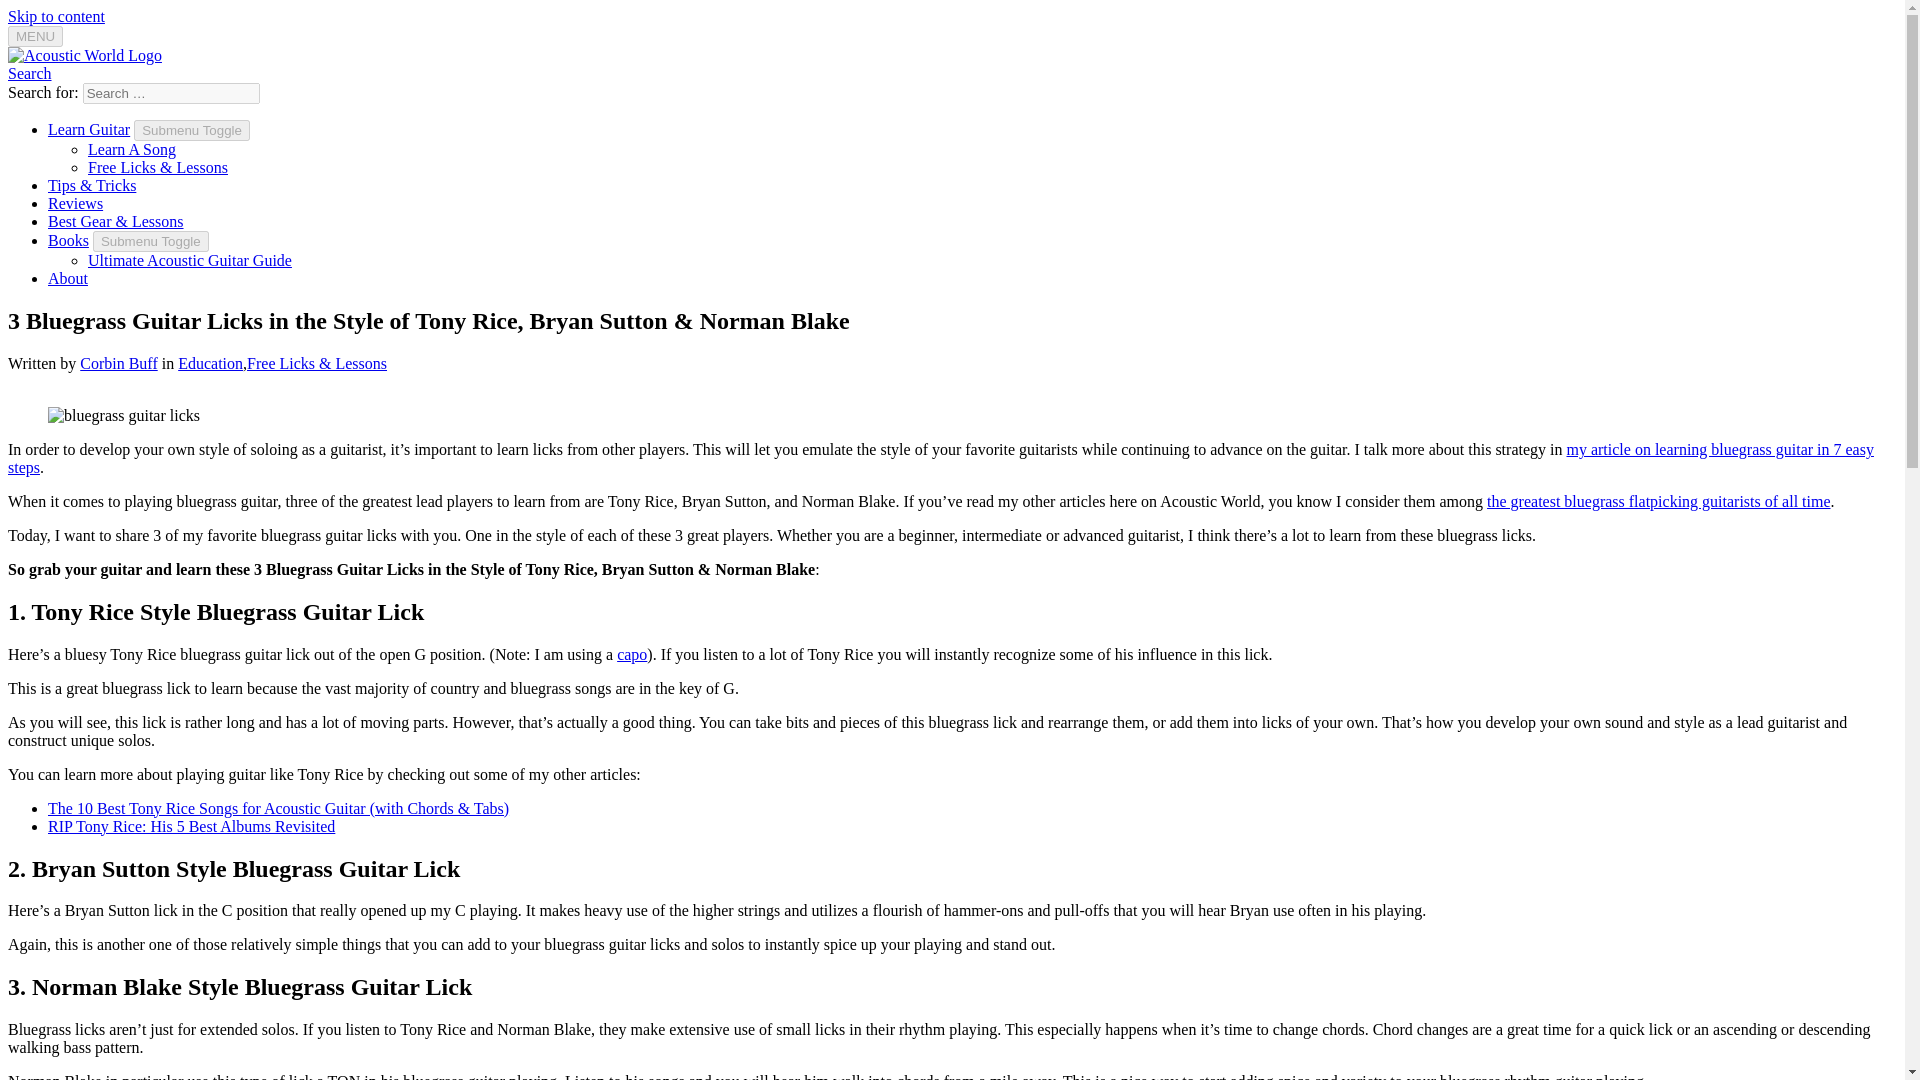 This screenshot has width=1920, height=1080. I want to click on Education, so click(210, 363).